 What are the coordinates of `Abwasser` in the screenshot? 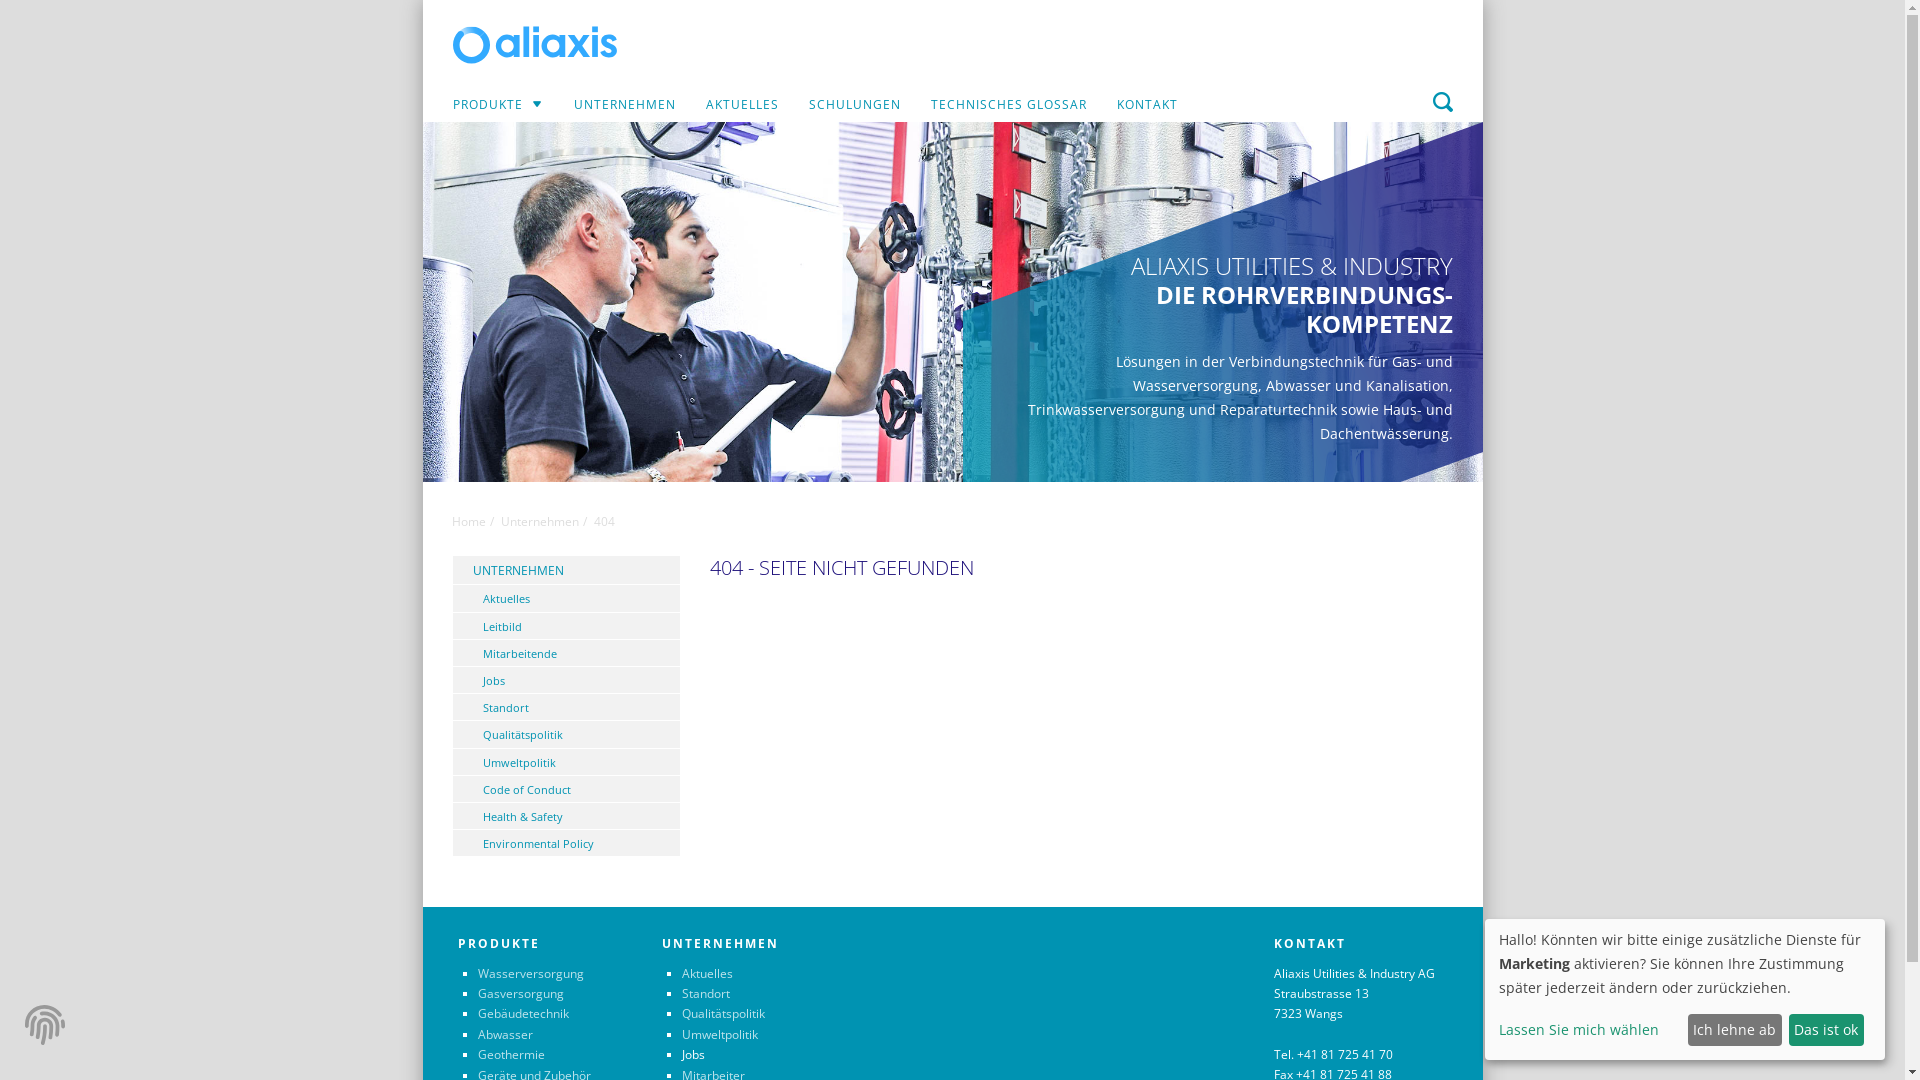 It's located at (506, 1034).